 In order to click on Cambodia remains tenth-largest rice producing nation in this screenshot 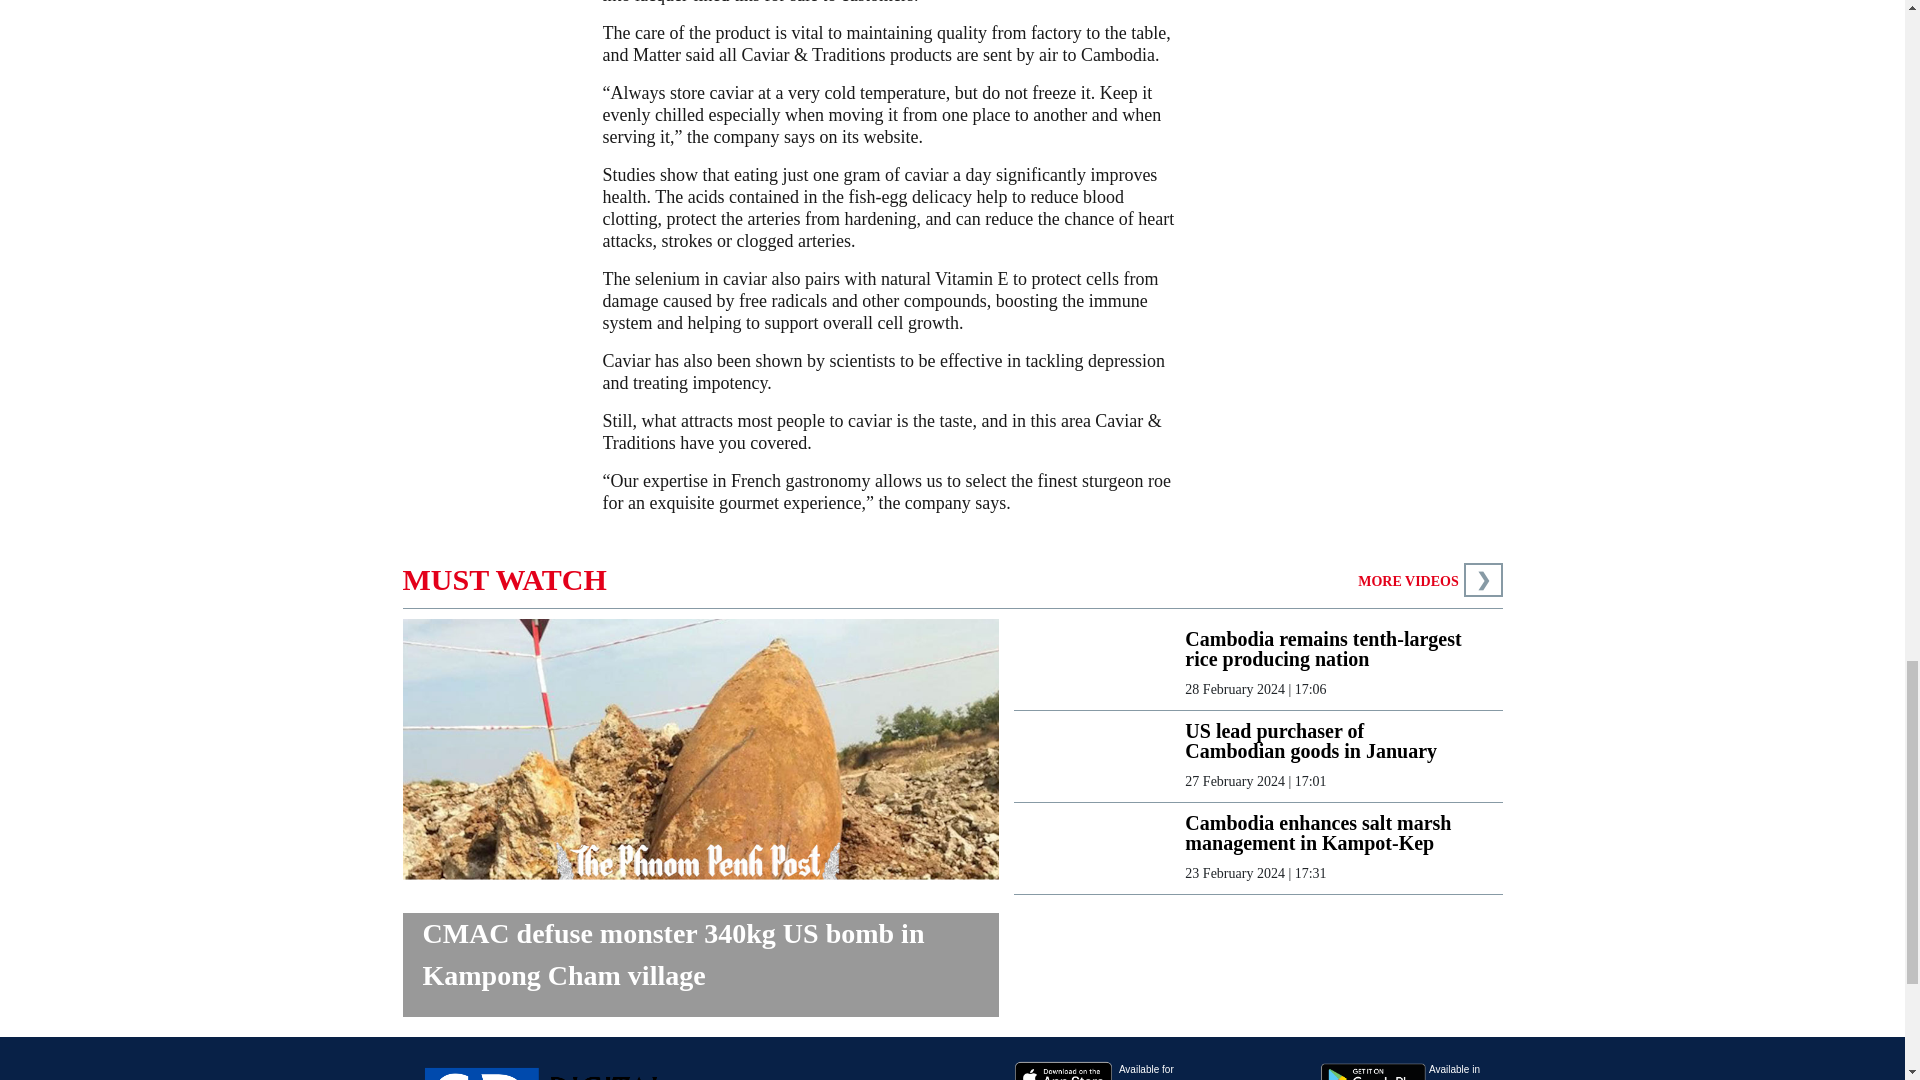, I will do `click(1326, 648)`.